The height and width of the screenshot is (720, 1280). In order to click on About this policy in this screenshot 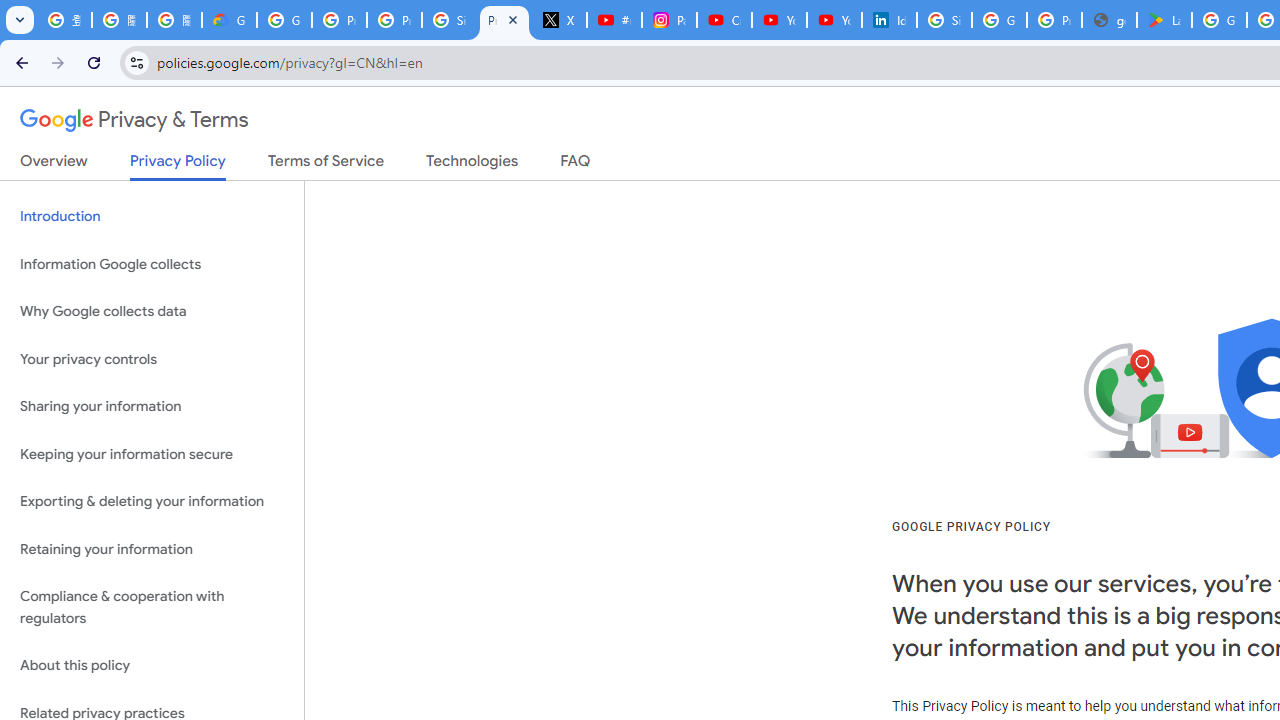, I will do `click(152, 666)`.